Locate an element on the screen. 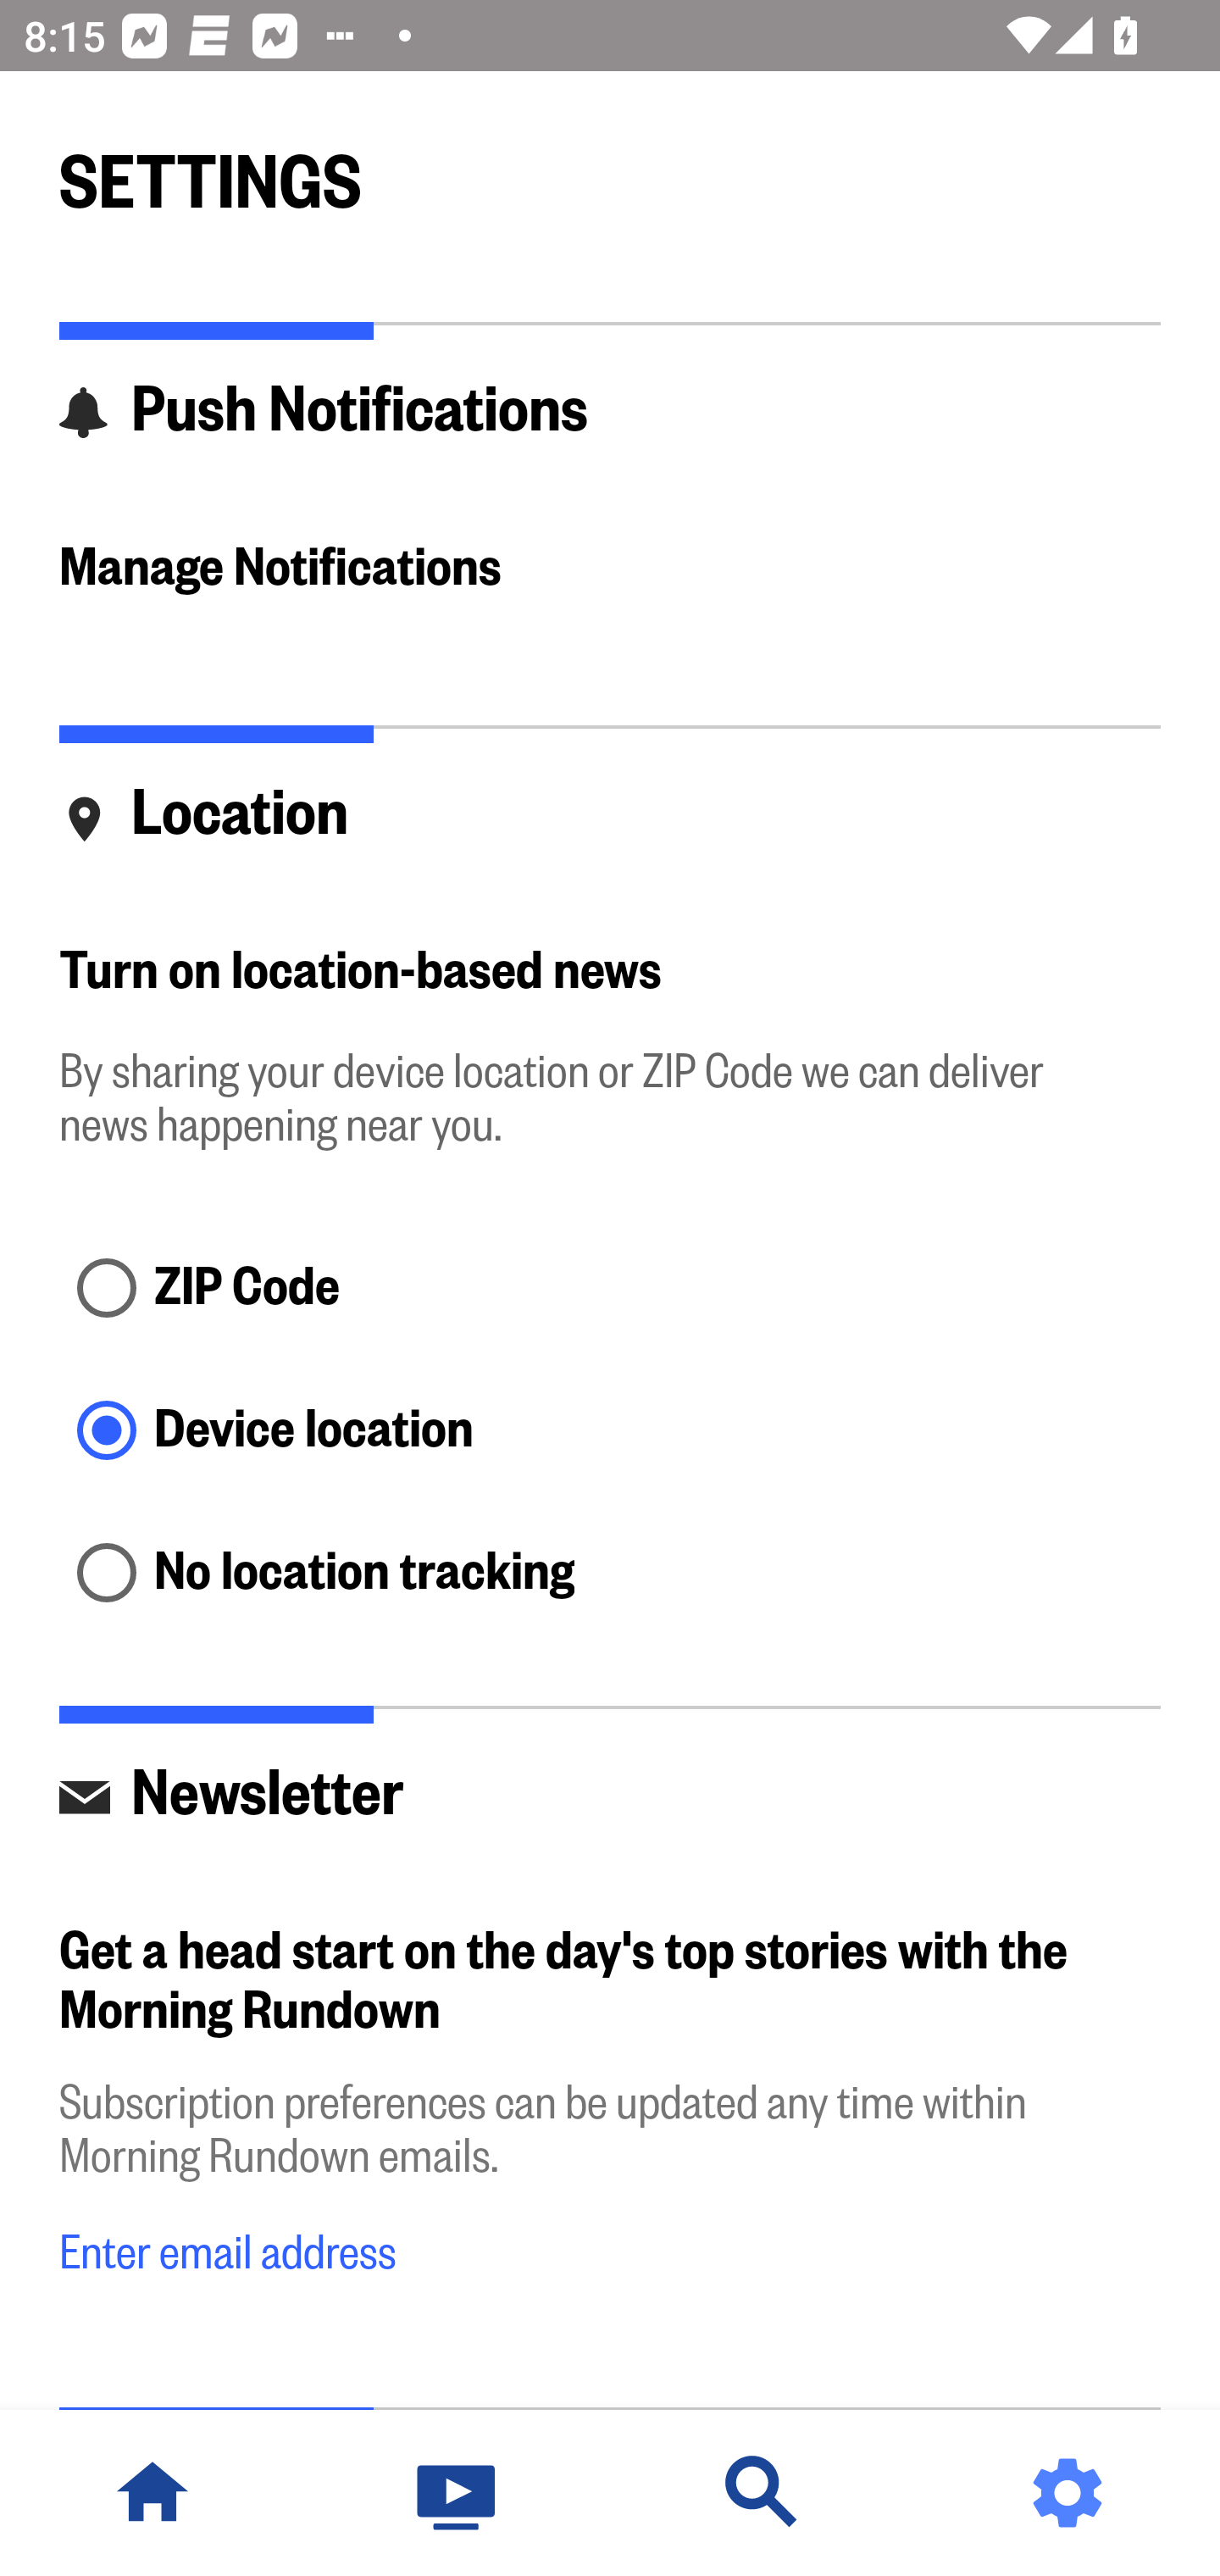  No location tracking is located at coordinates (610, 1574).